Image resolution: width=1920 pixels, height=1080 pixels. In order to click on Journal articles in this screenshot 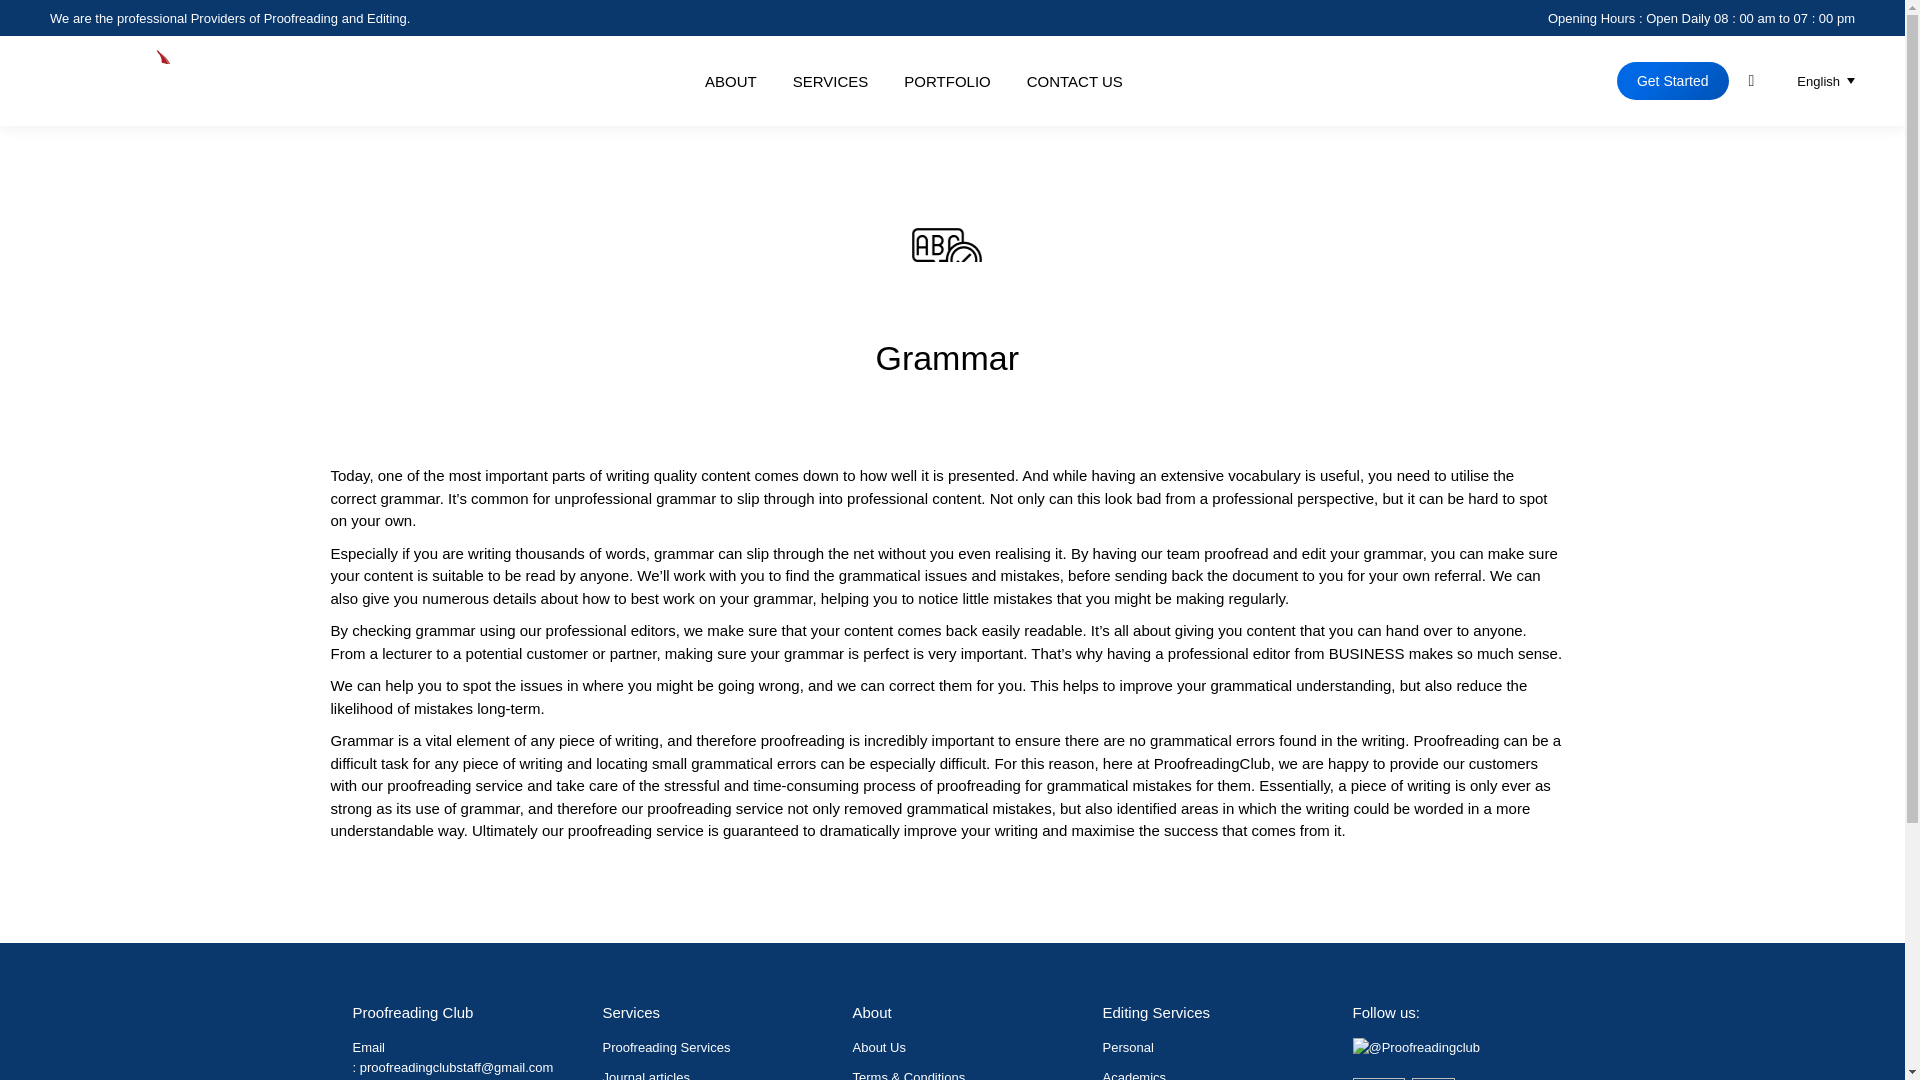, I will do `click(646, 1075)`.